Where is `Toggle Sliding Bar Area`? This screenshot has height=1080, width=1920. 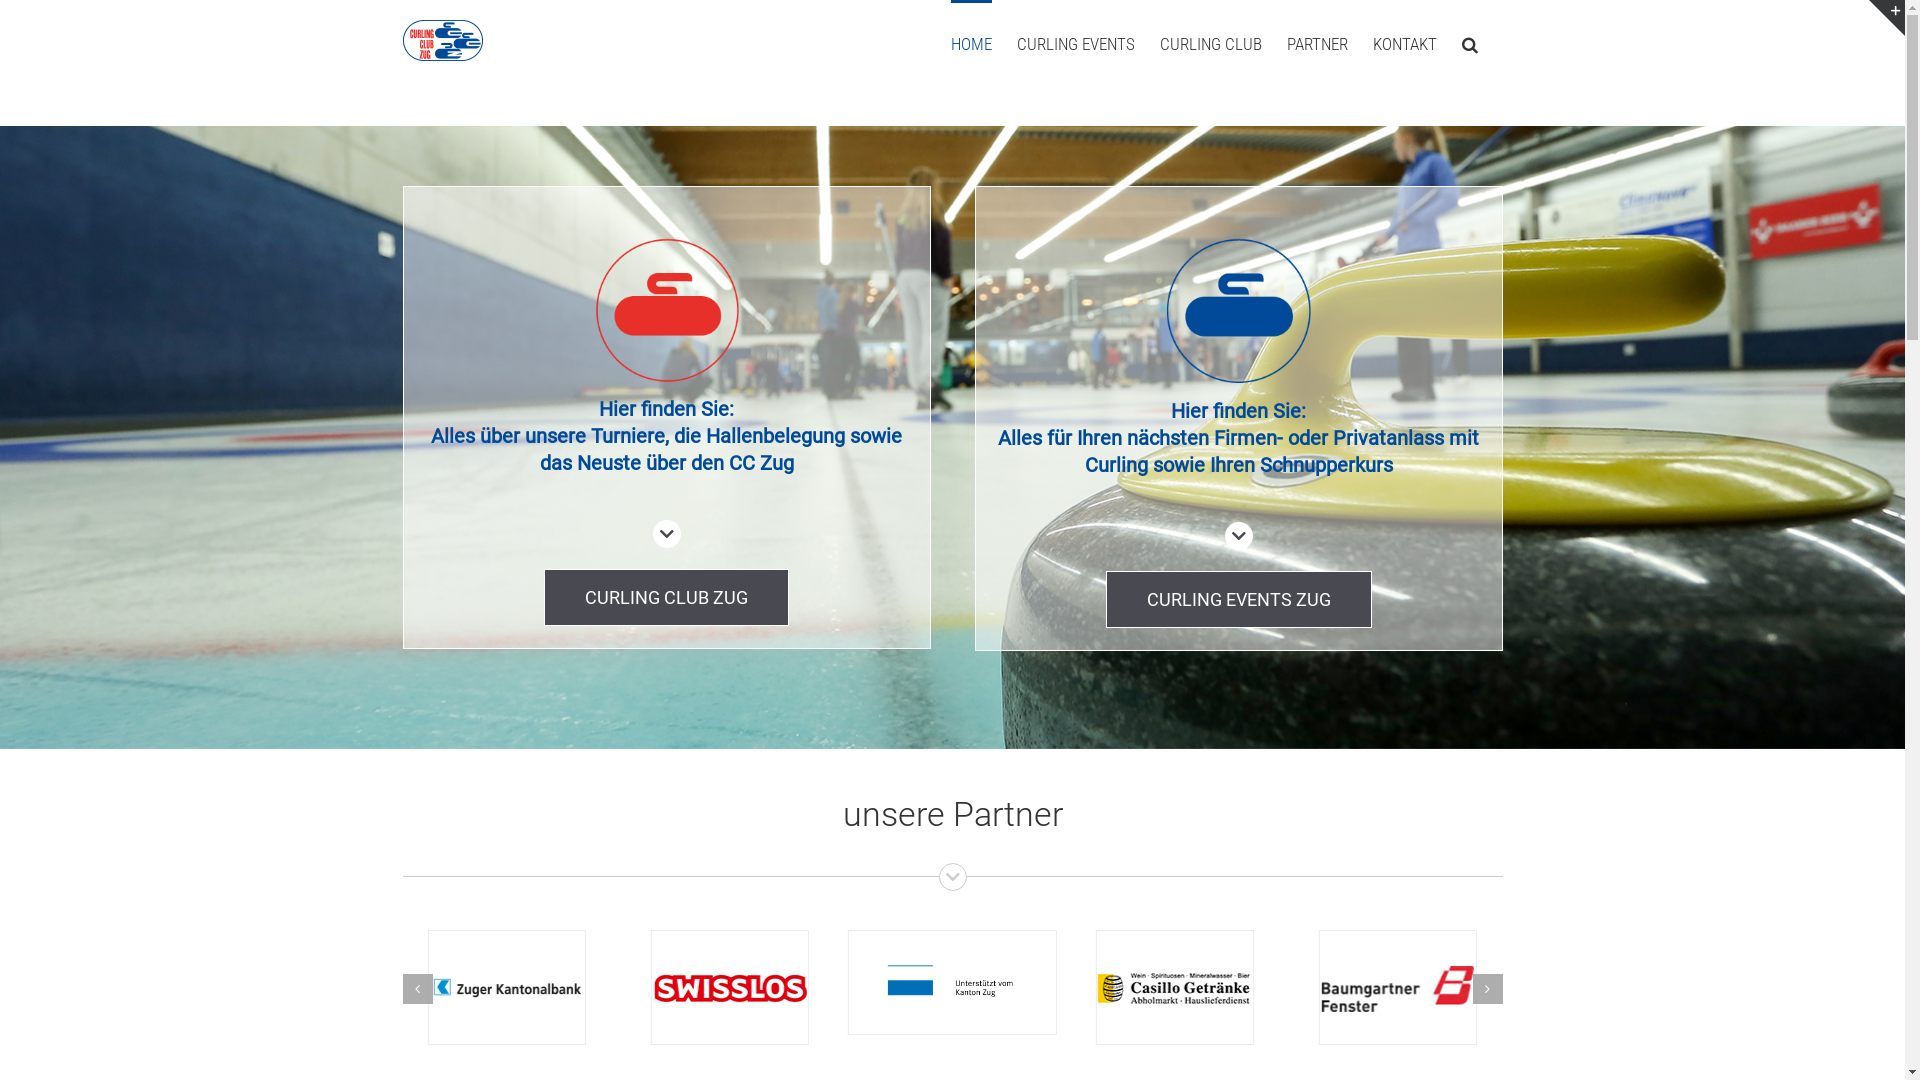 Toggle Sliding Bar Area is located at coordinates (1887, 18).